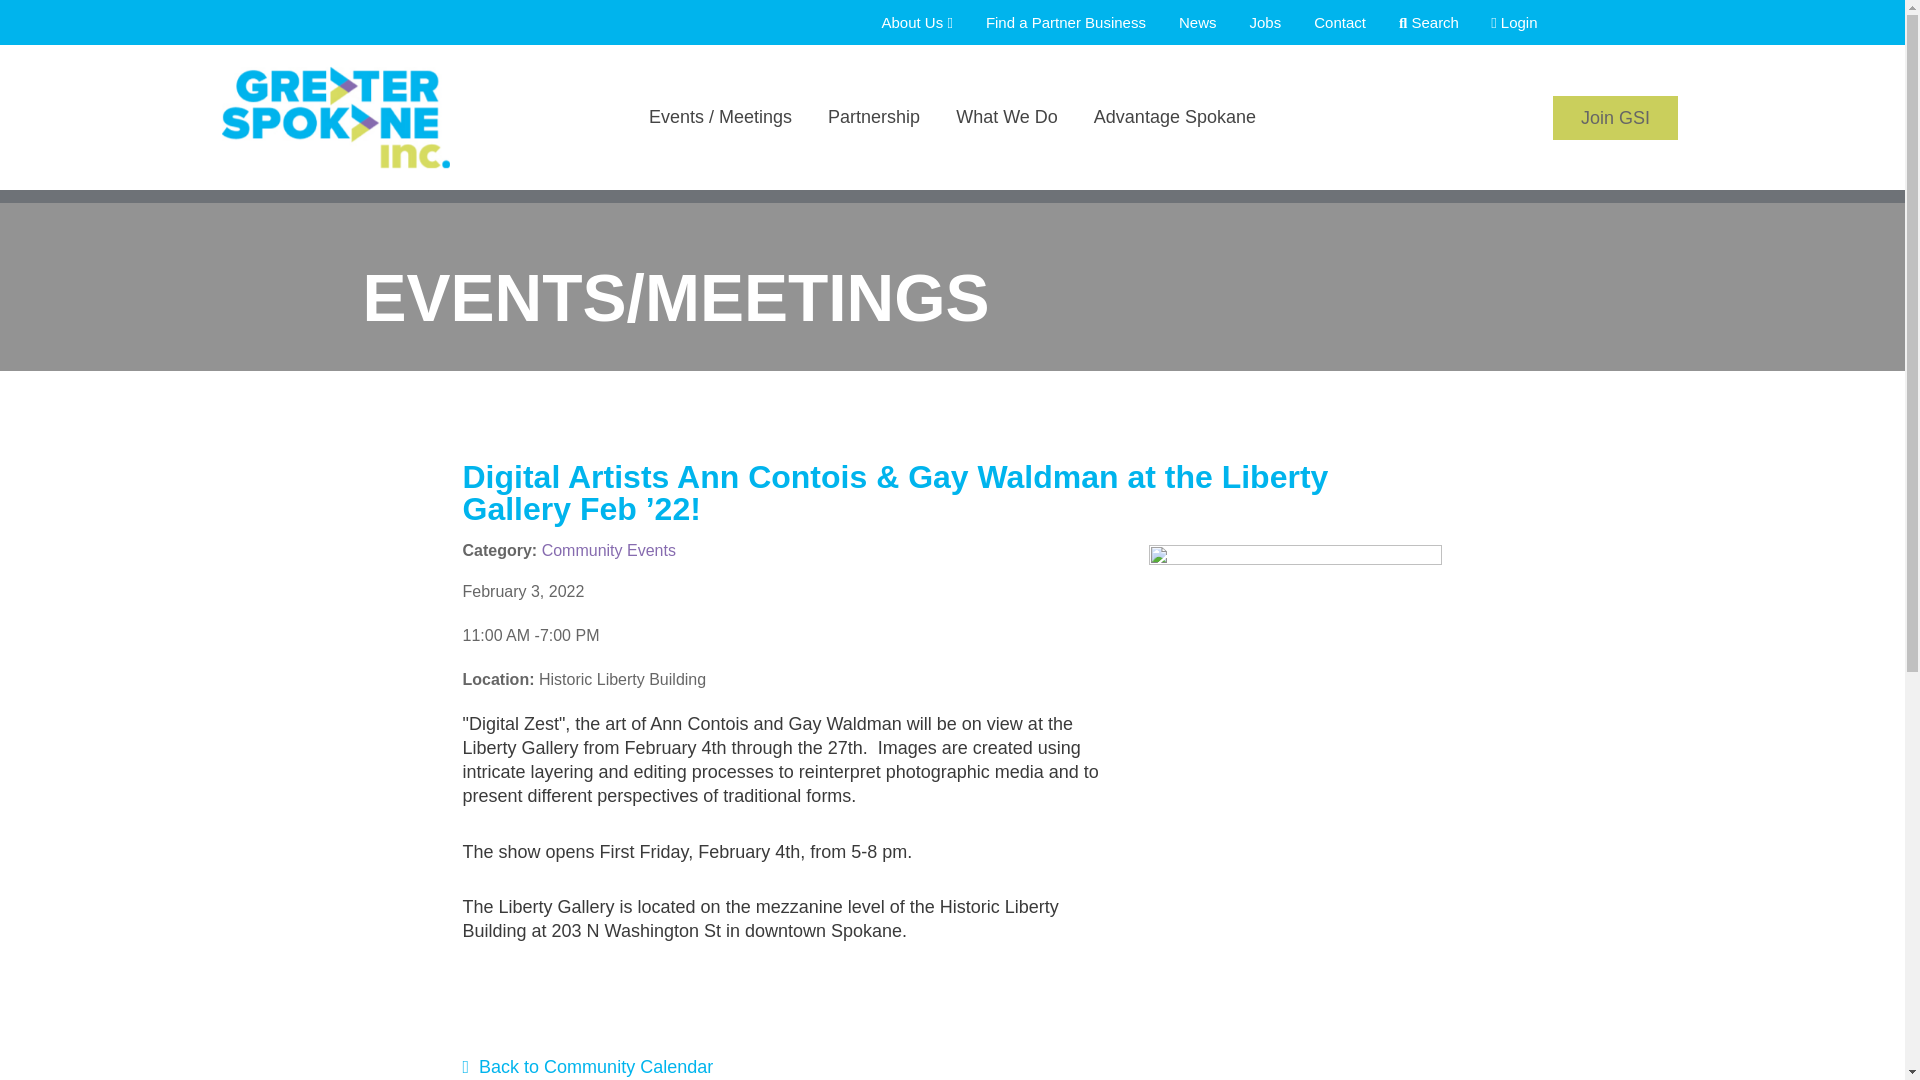 The height and width of the screenshot is (1080, 1920). Describe the element at coordinates (1326, 22) in the screenshot. I see `Contact` at that location.